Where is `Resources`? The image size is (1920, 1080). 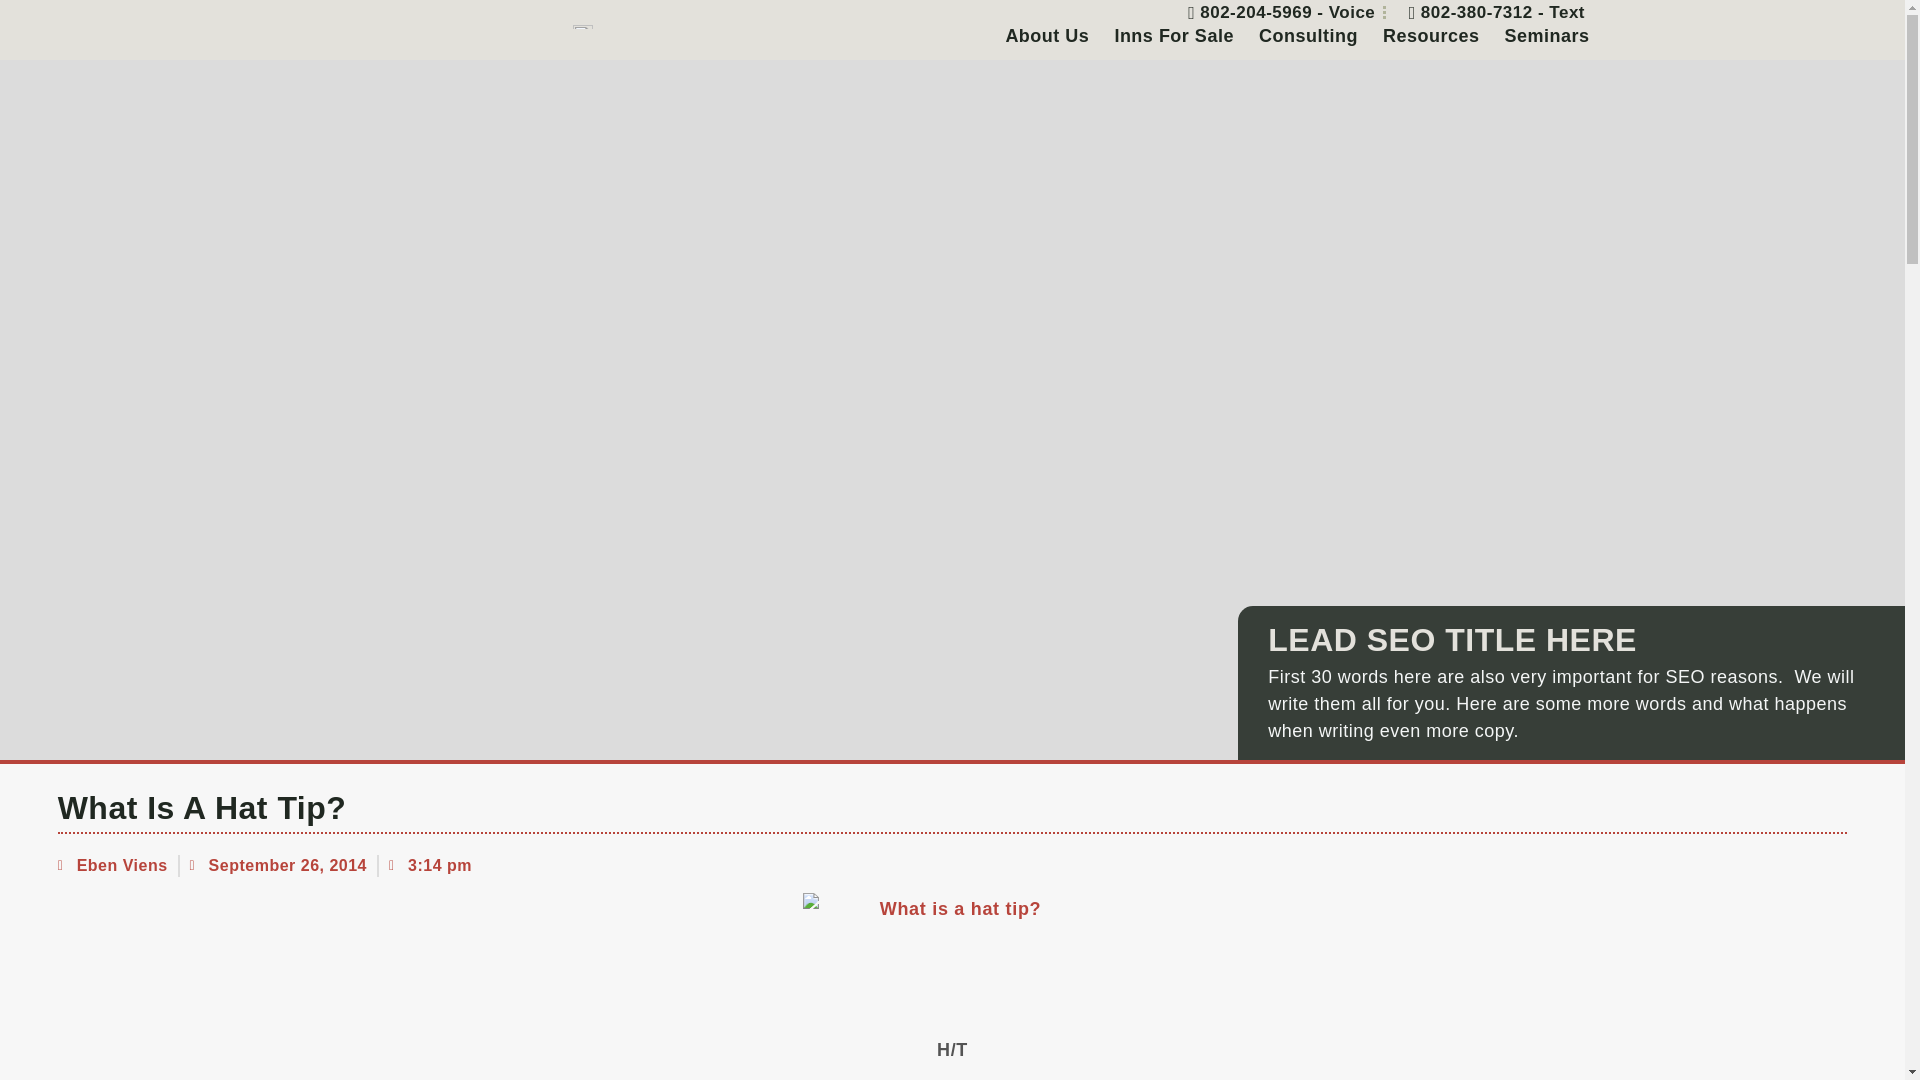
Resources is located at coordinates (1430, 36).